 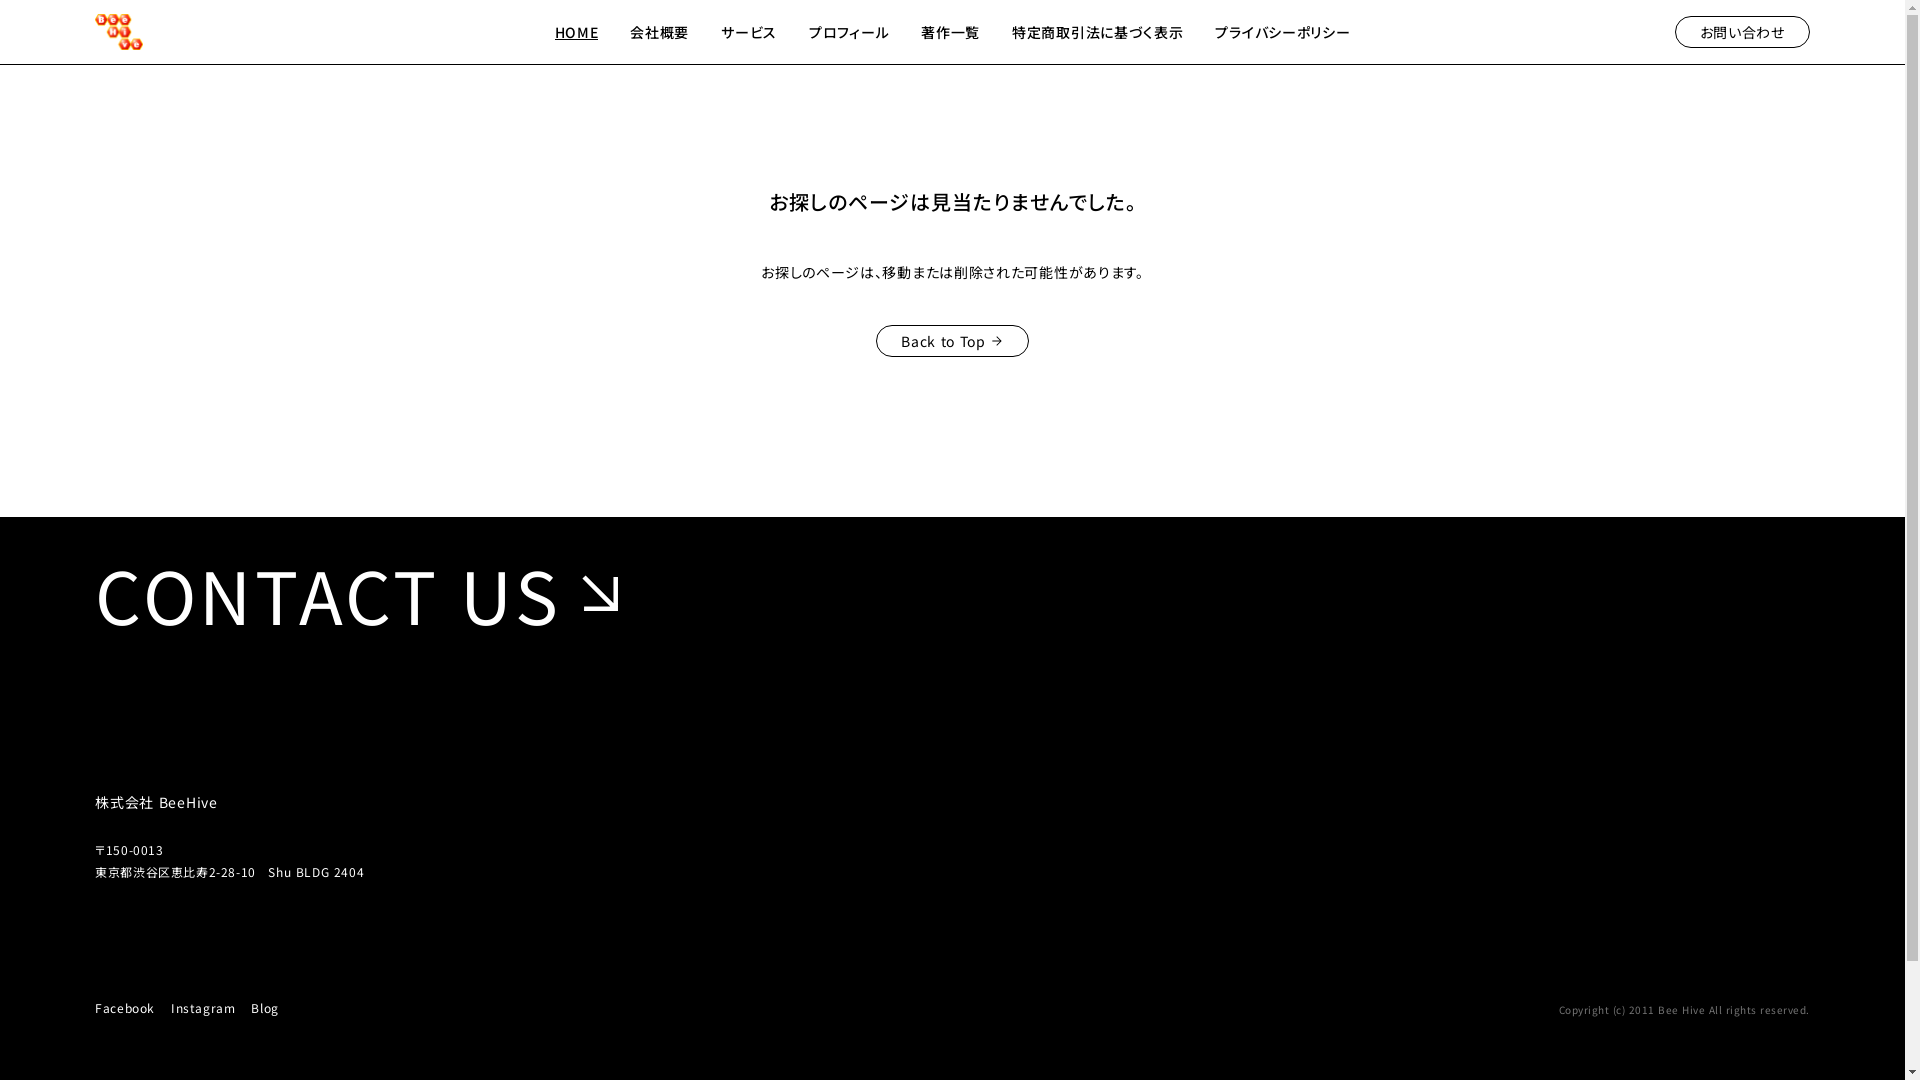 I want to click on Blog, so click(x=264, y=1010).